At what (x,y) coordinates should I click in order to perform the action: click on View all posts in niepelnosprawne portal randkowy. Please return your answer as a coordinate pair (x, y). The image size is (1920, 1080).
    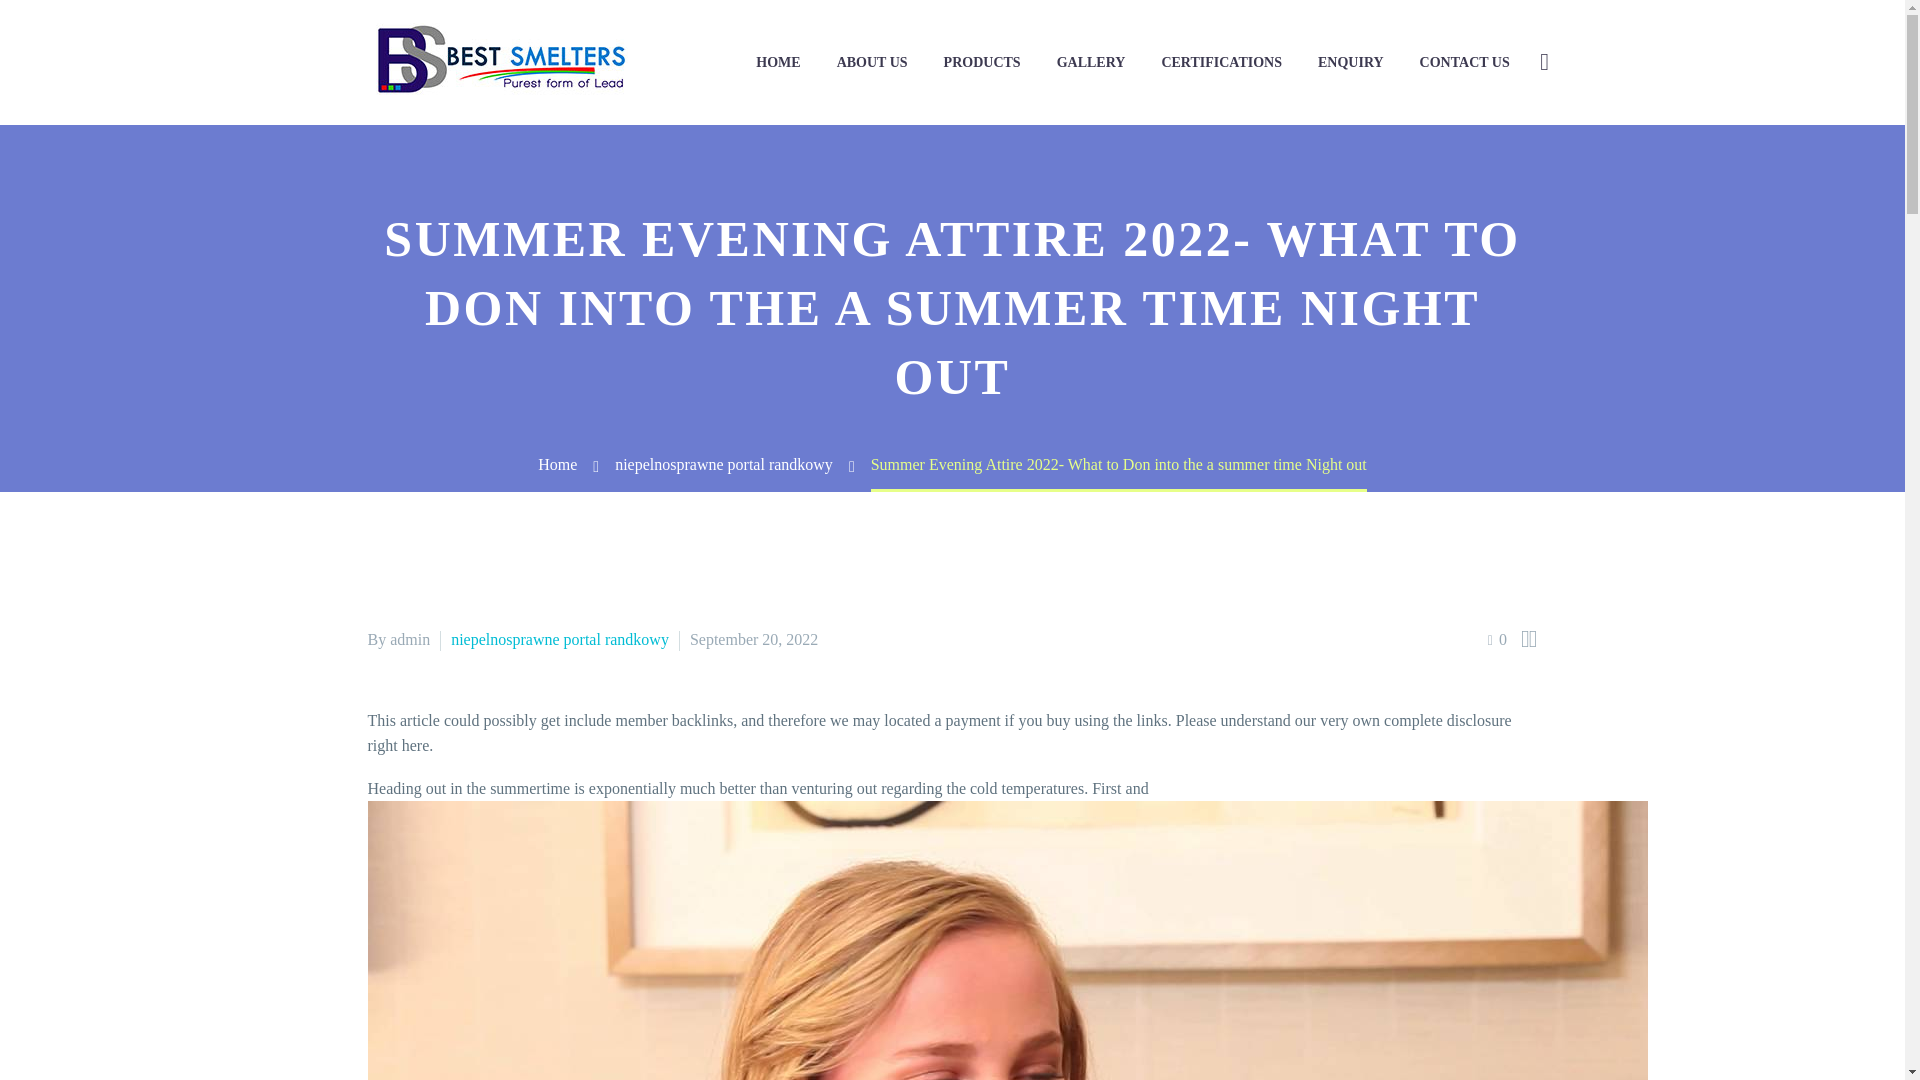
    Looking at the image, I should click on (560, 639).